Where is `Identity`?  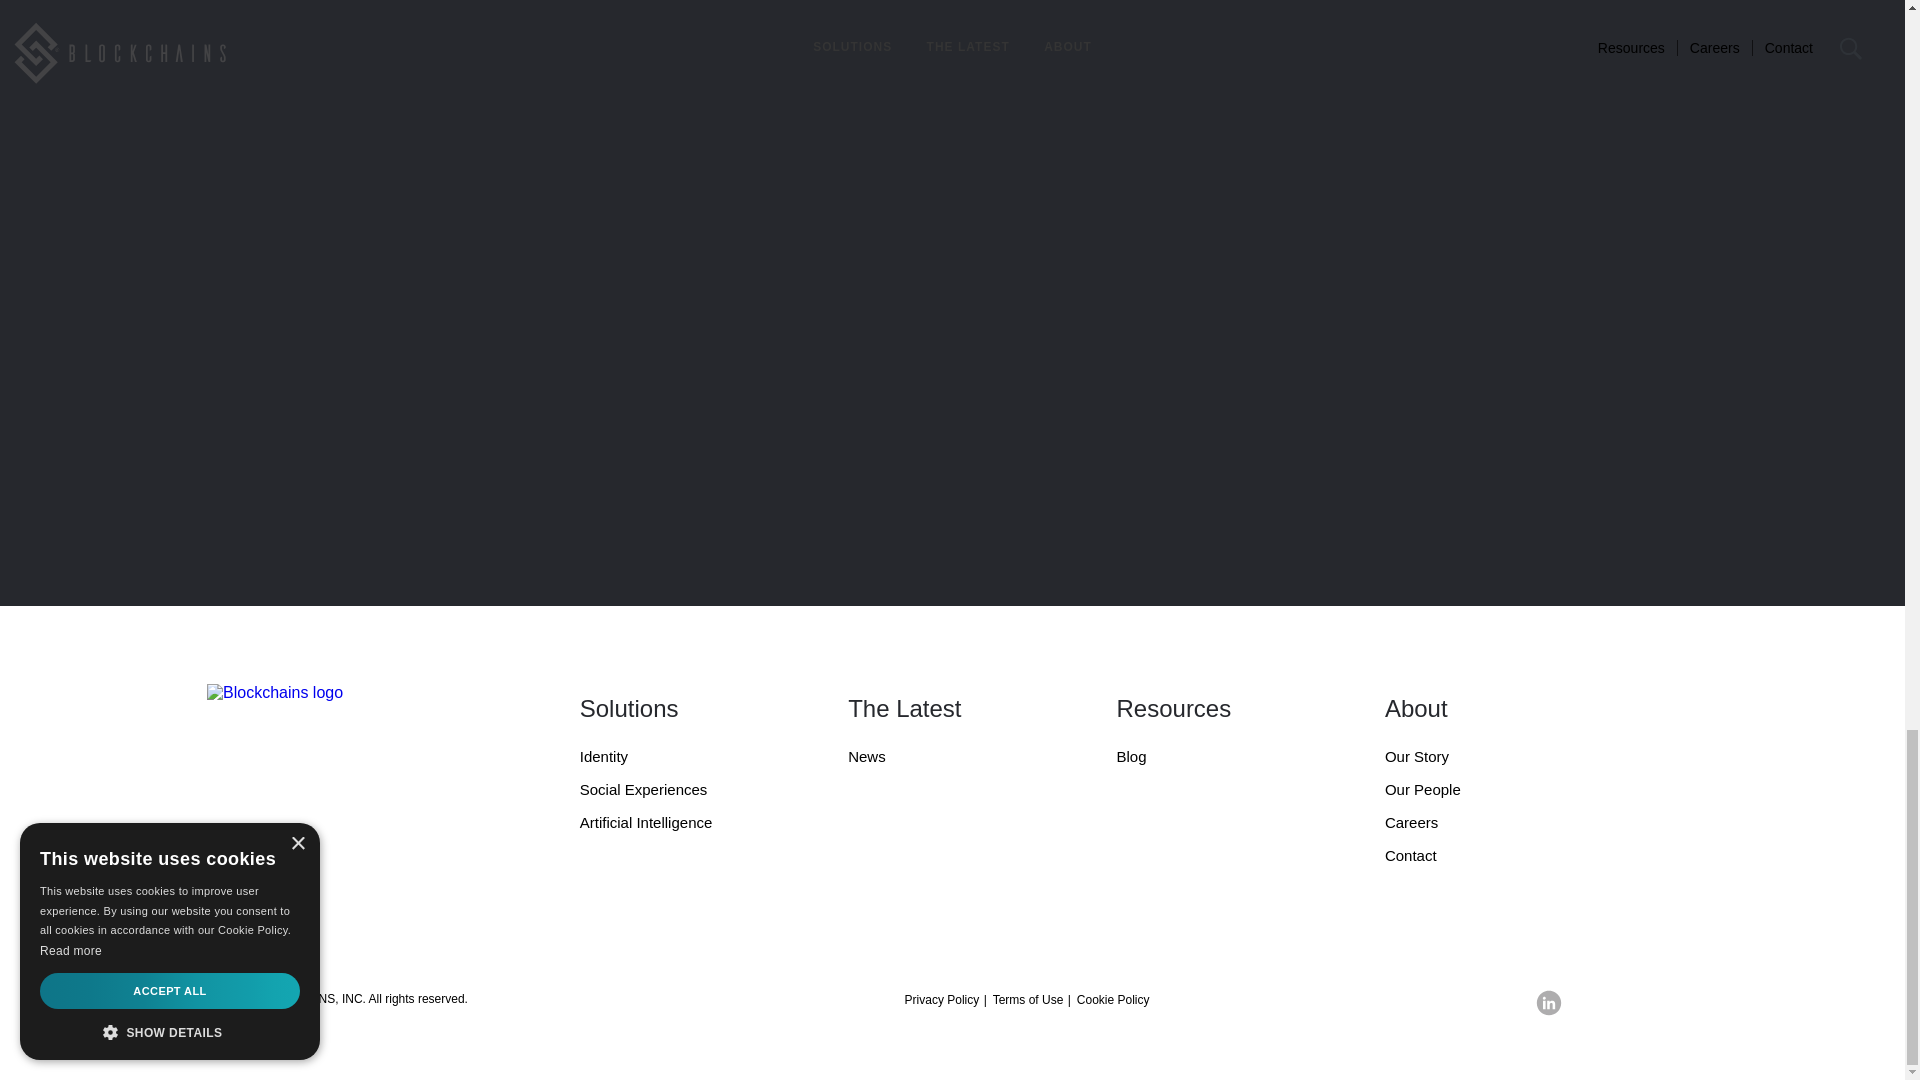 Identity is located at coordinates (672, 764).